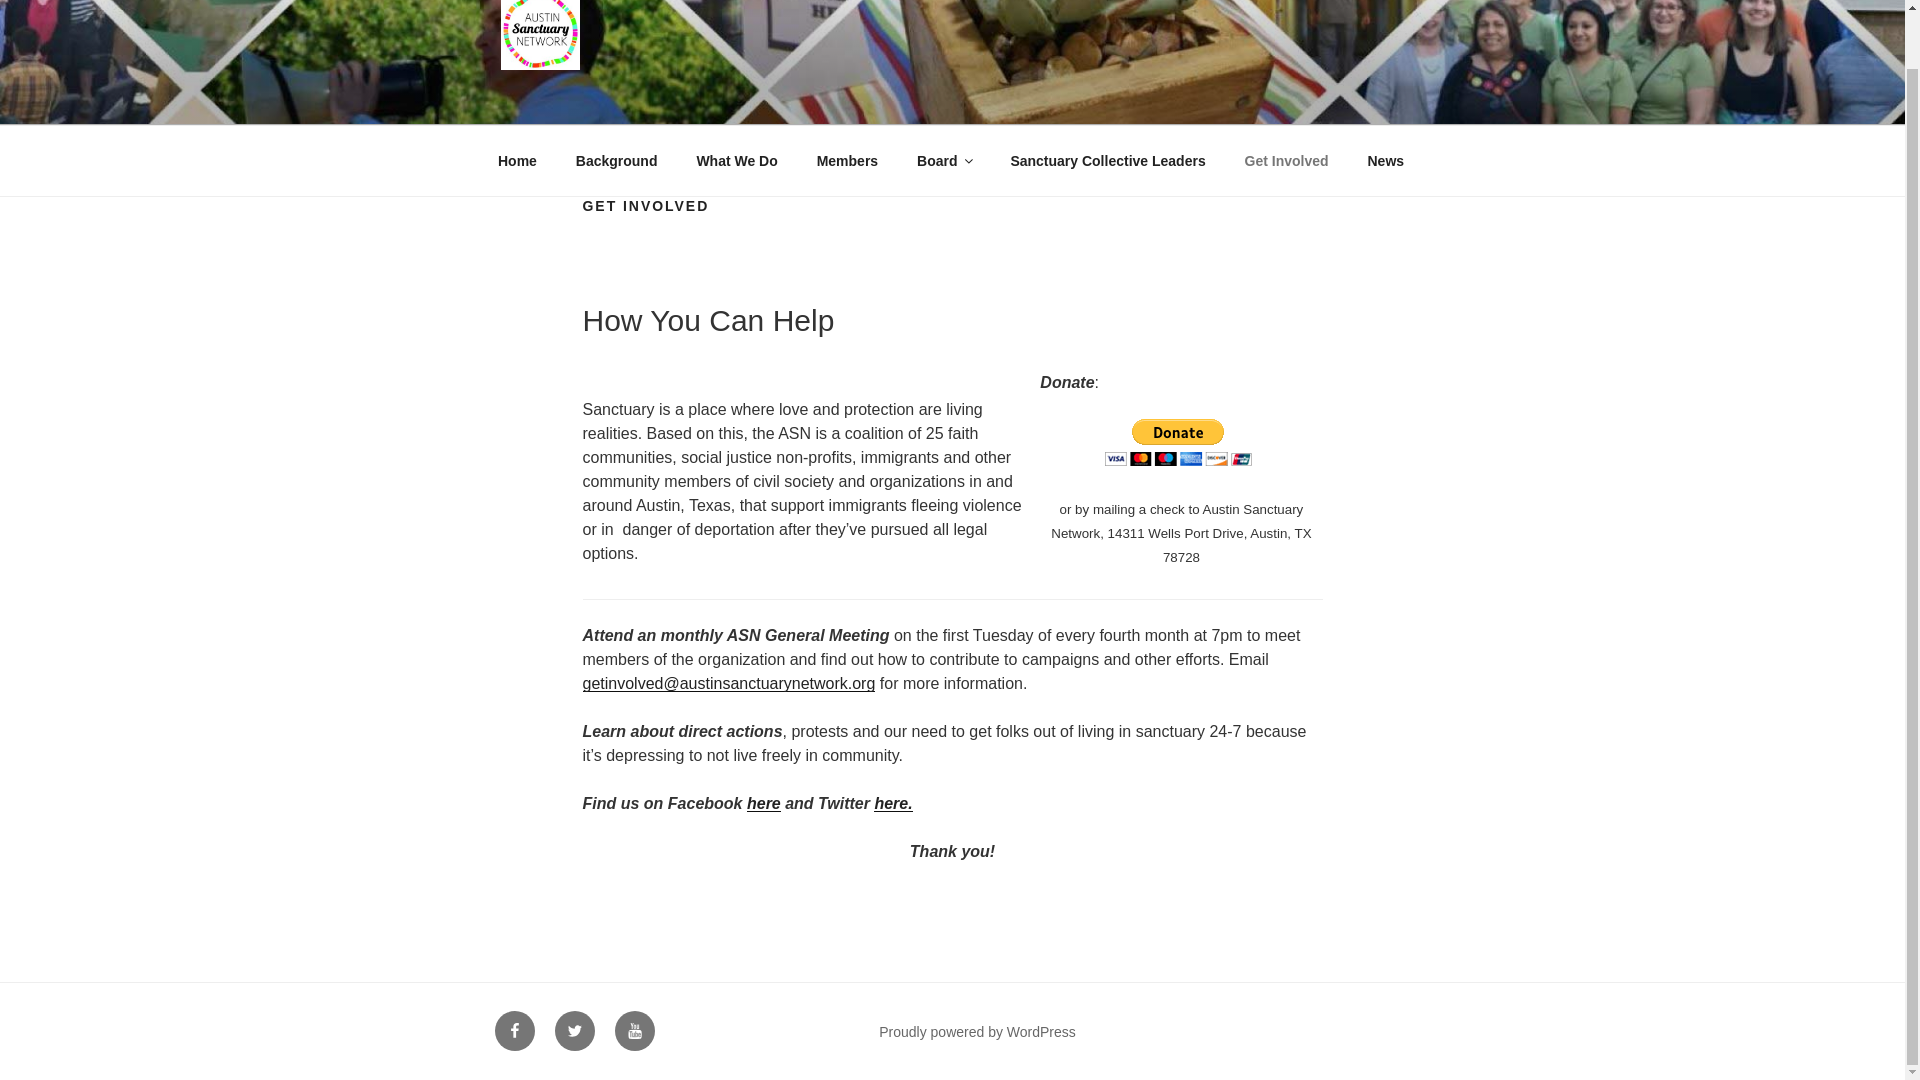  I want to click on Proudly powered by WordPress, so click(977, 1032).